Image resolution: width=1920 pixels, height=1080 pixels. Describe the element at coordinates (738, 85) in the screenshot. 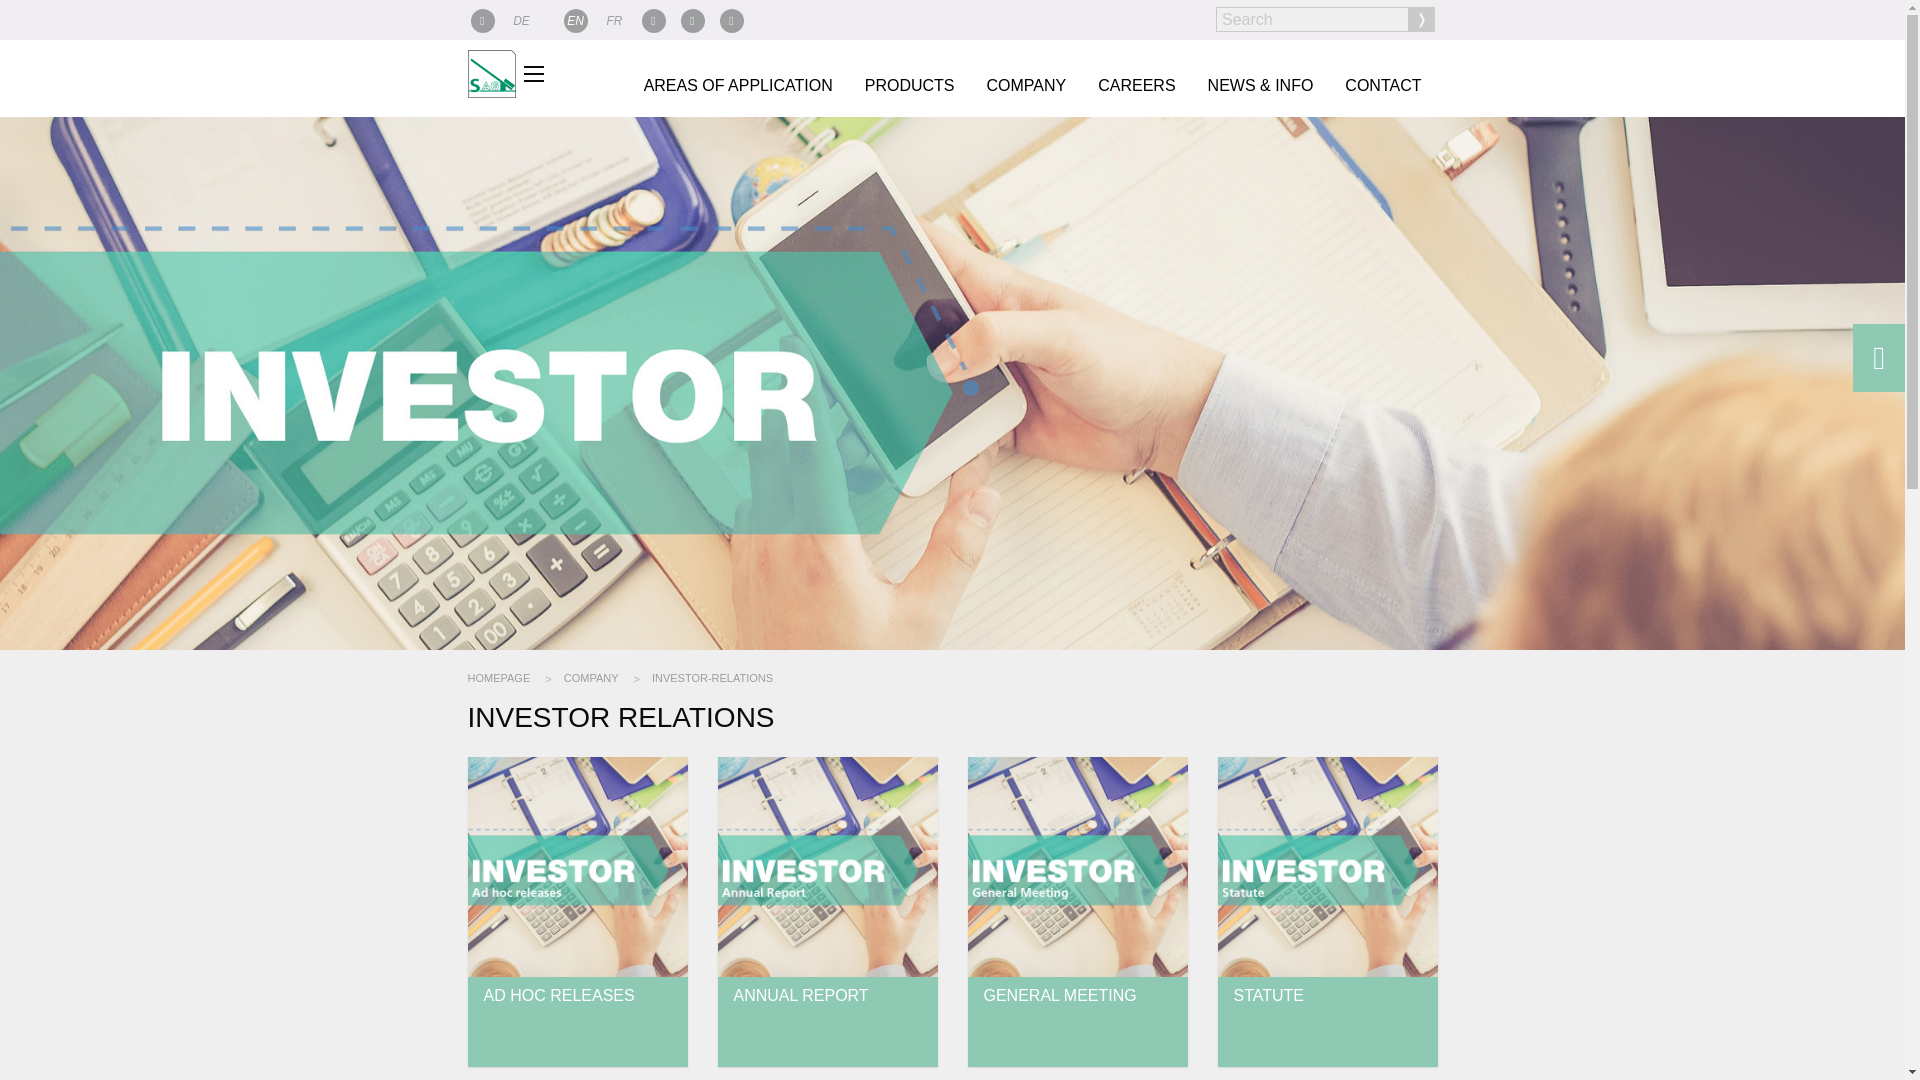

I see `AREAS OF APPLICATION` at that location.